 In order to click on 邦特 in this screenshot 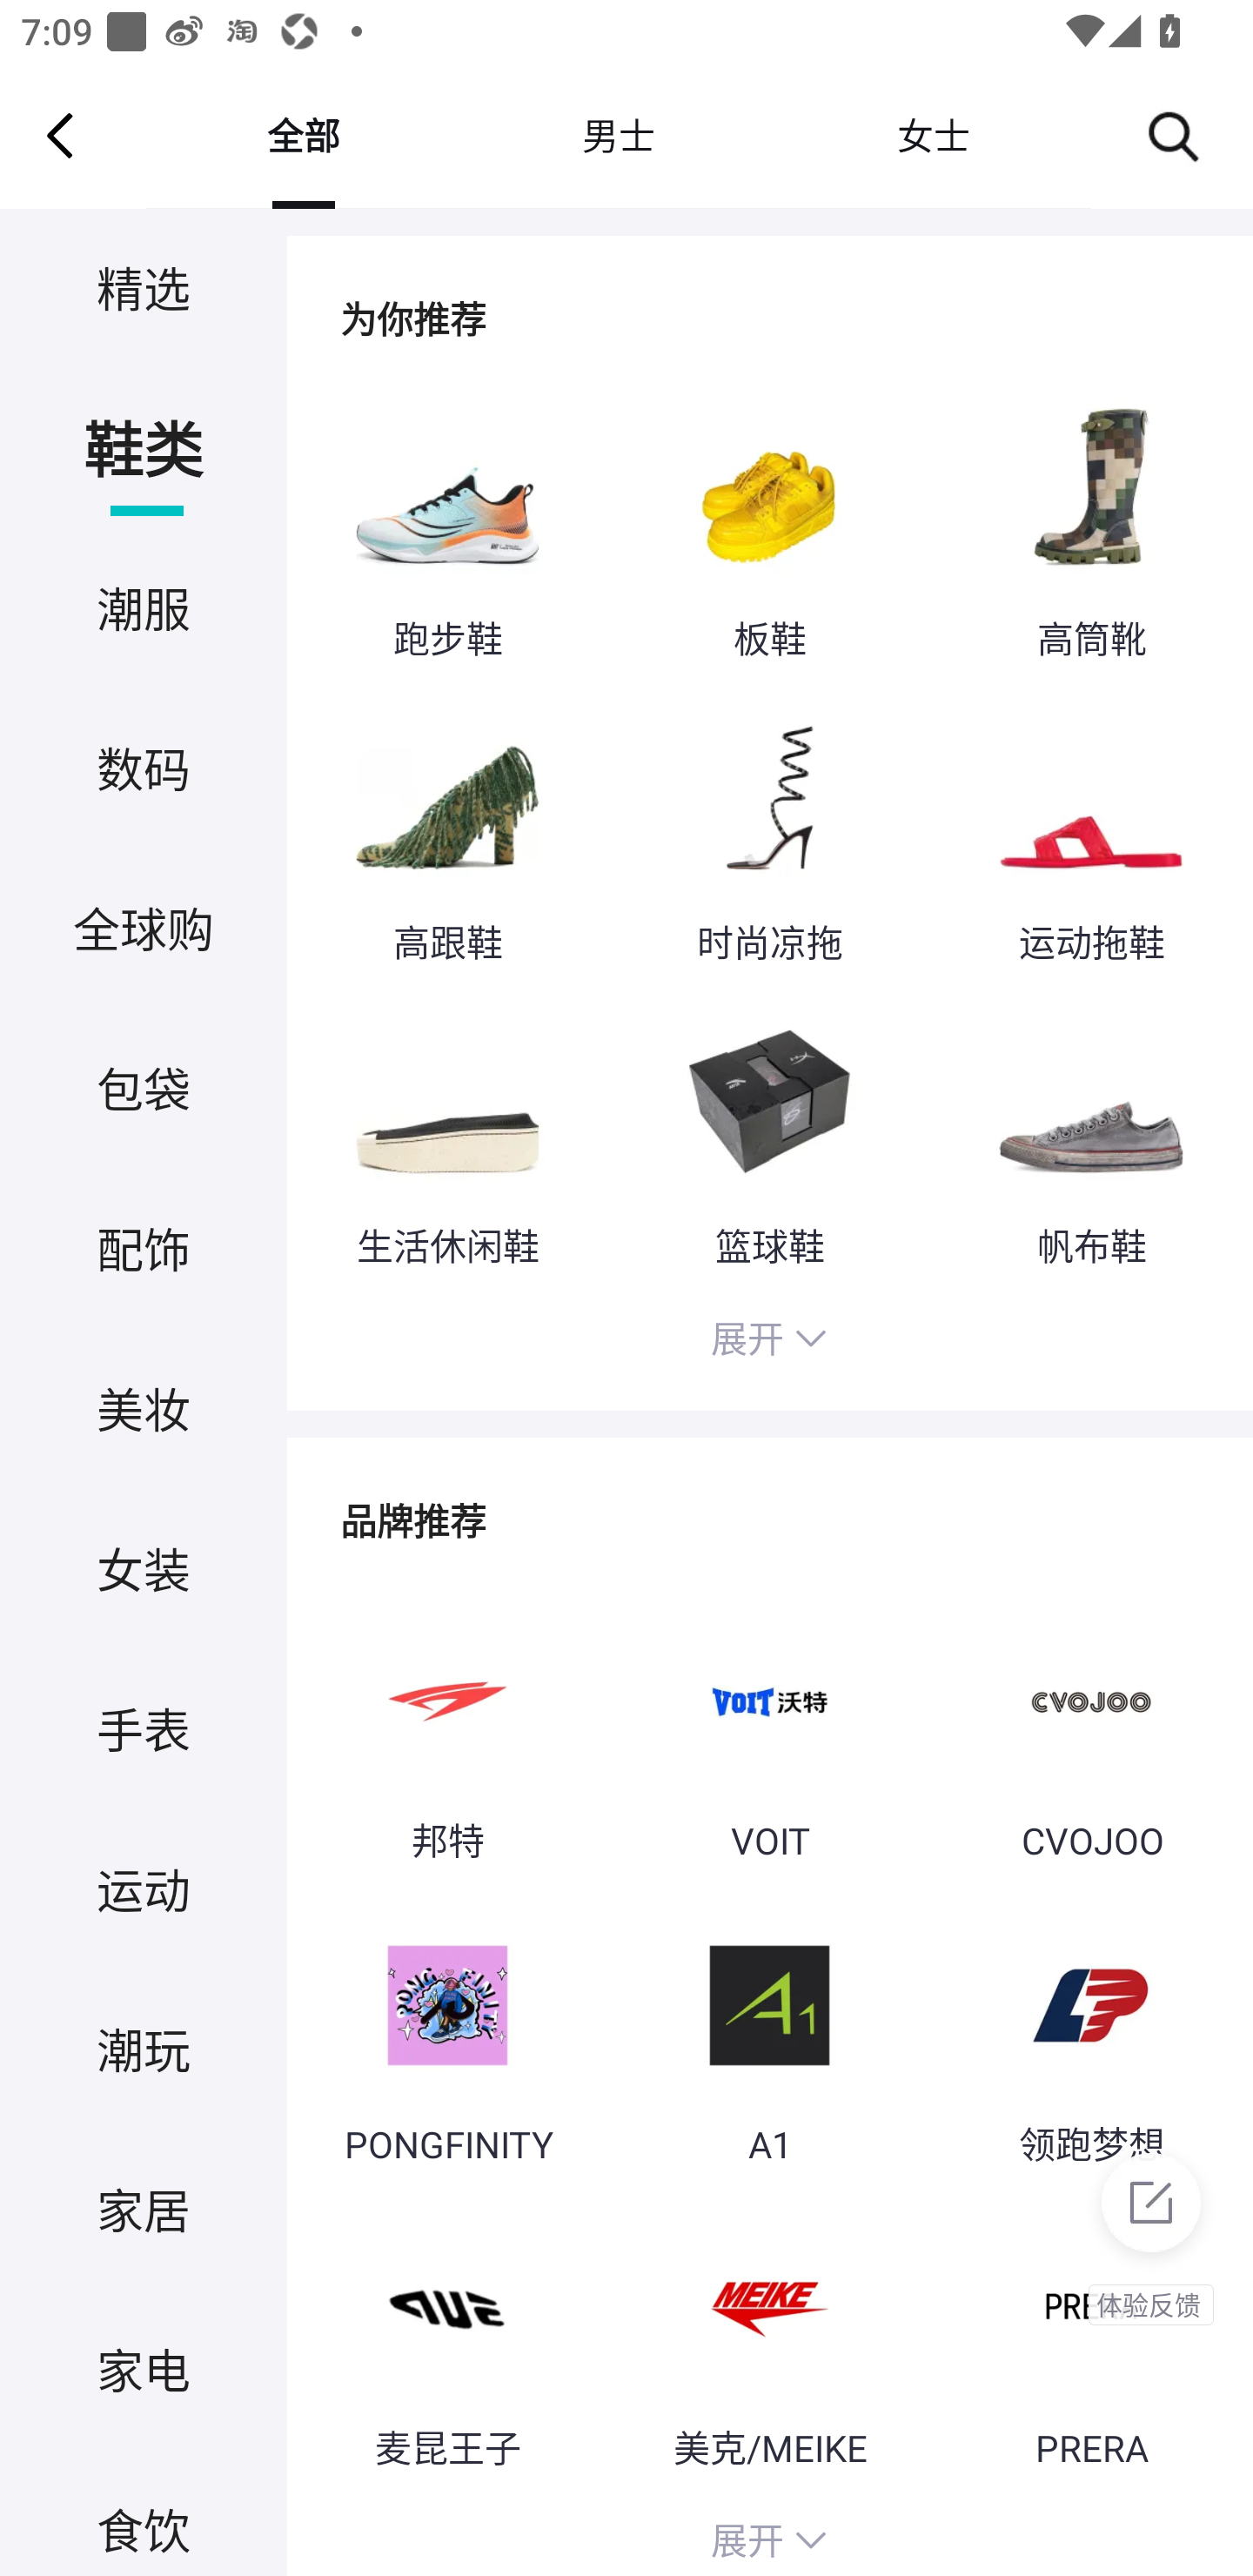, I will do `click(447, 1735)`.